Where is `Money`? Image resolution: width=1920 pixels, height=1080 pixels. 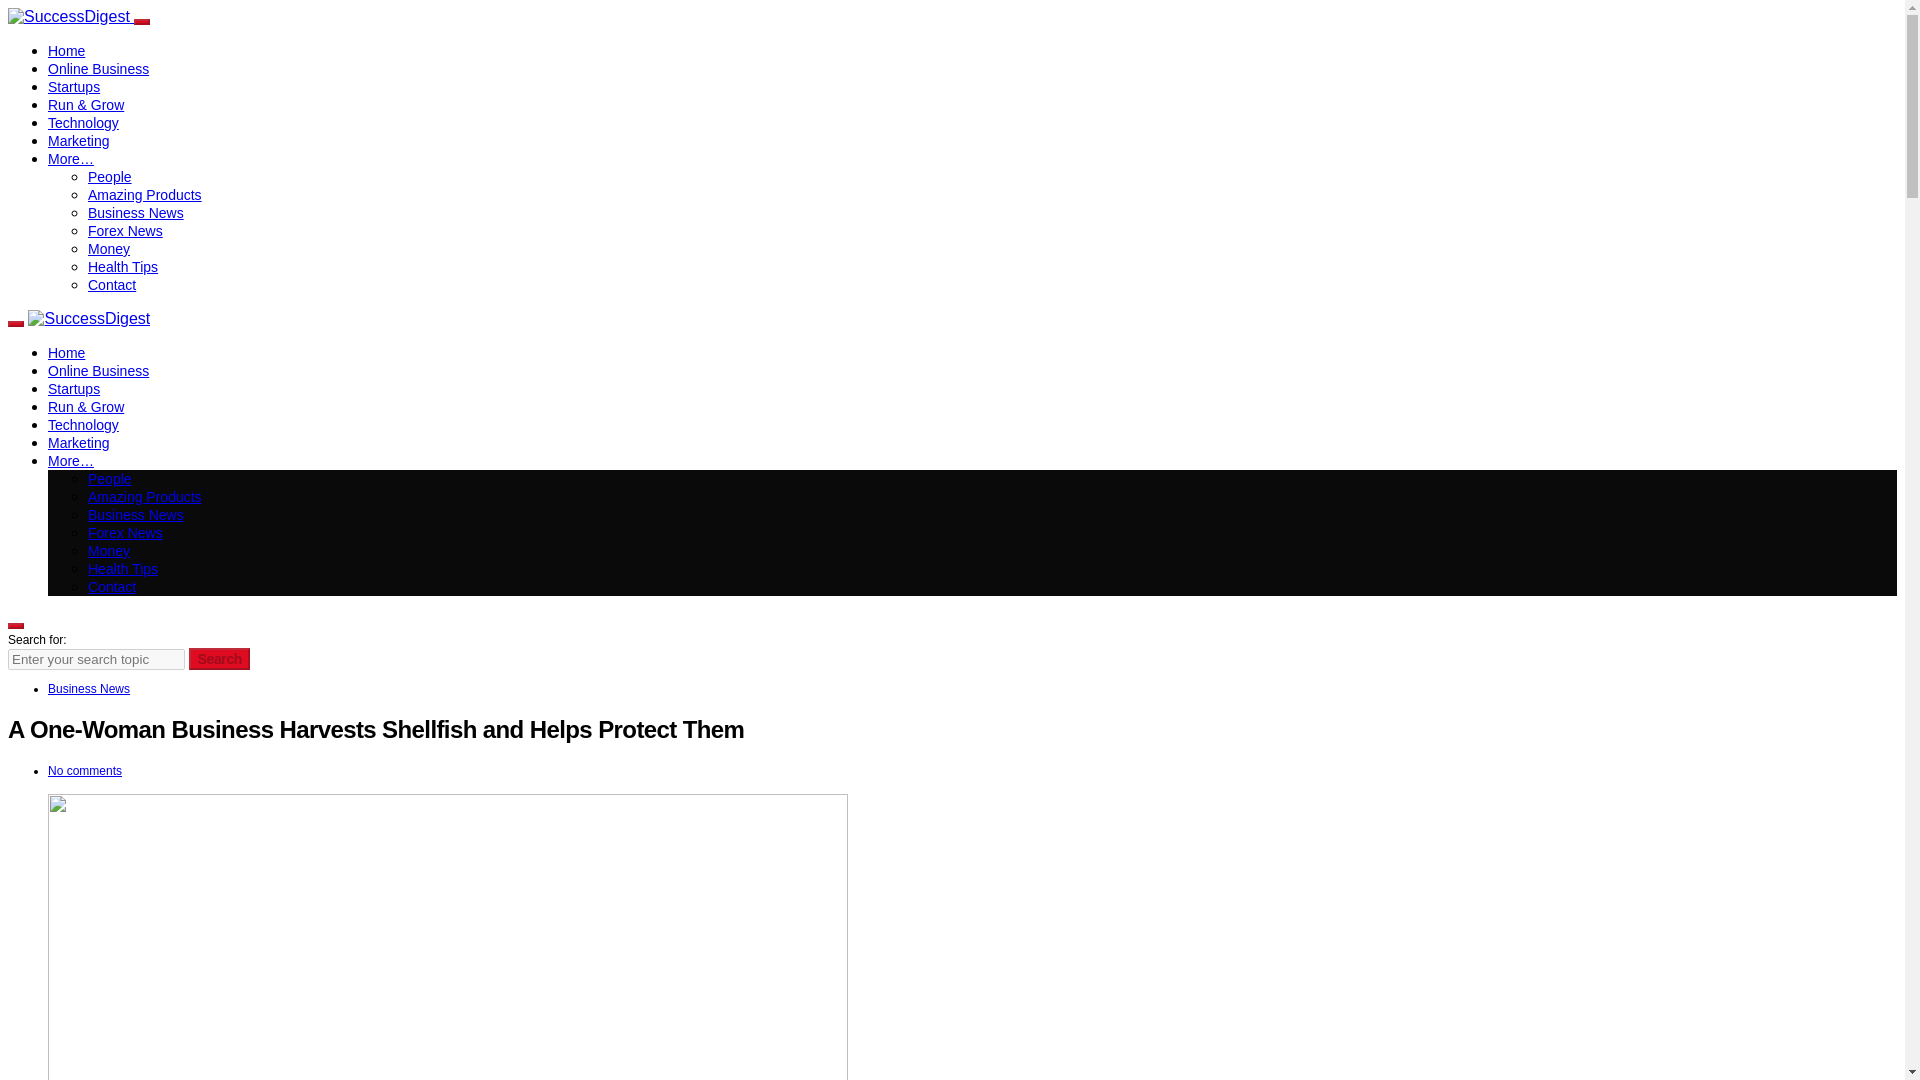
Money is located at coordinates (109, 248).